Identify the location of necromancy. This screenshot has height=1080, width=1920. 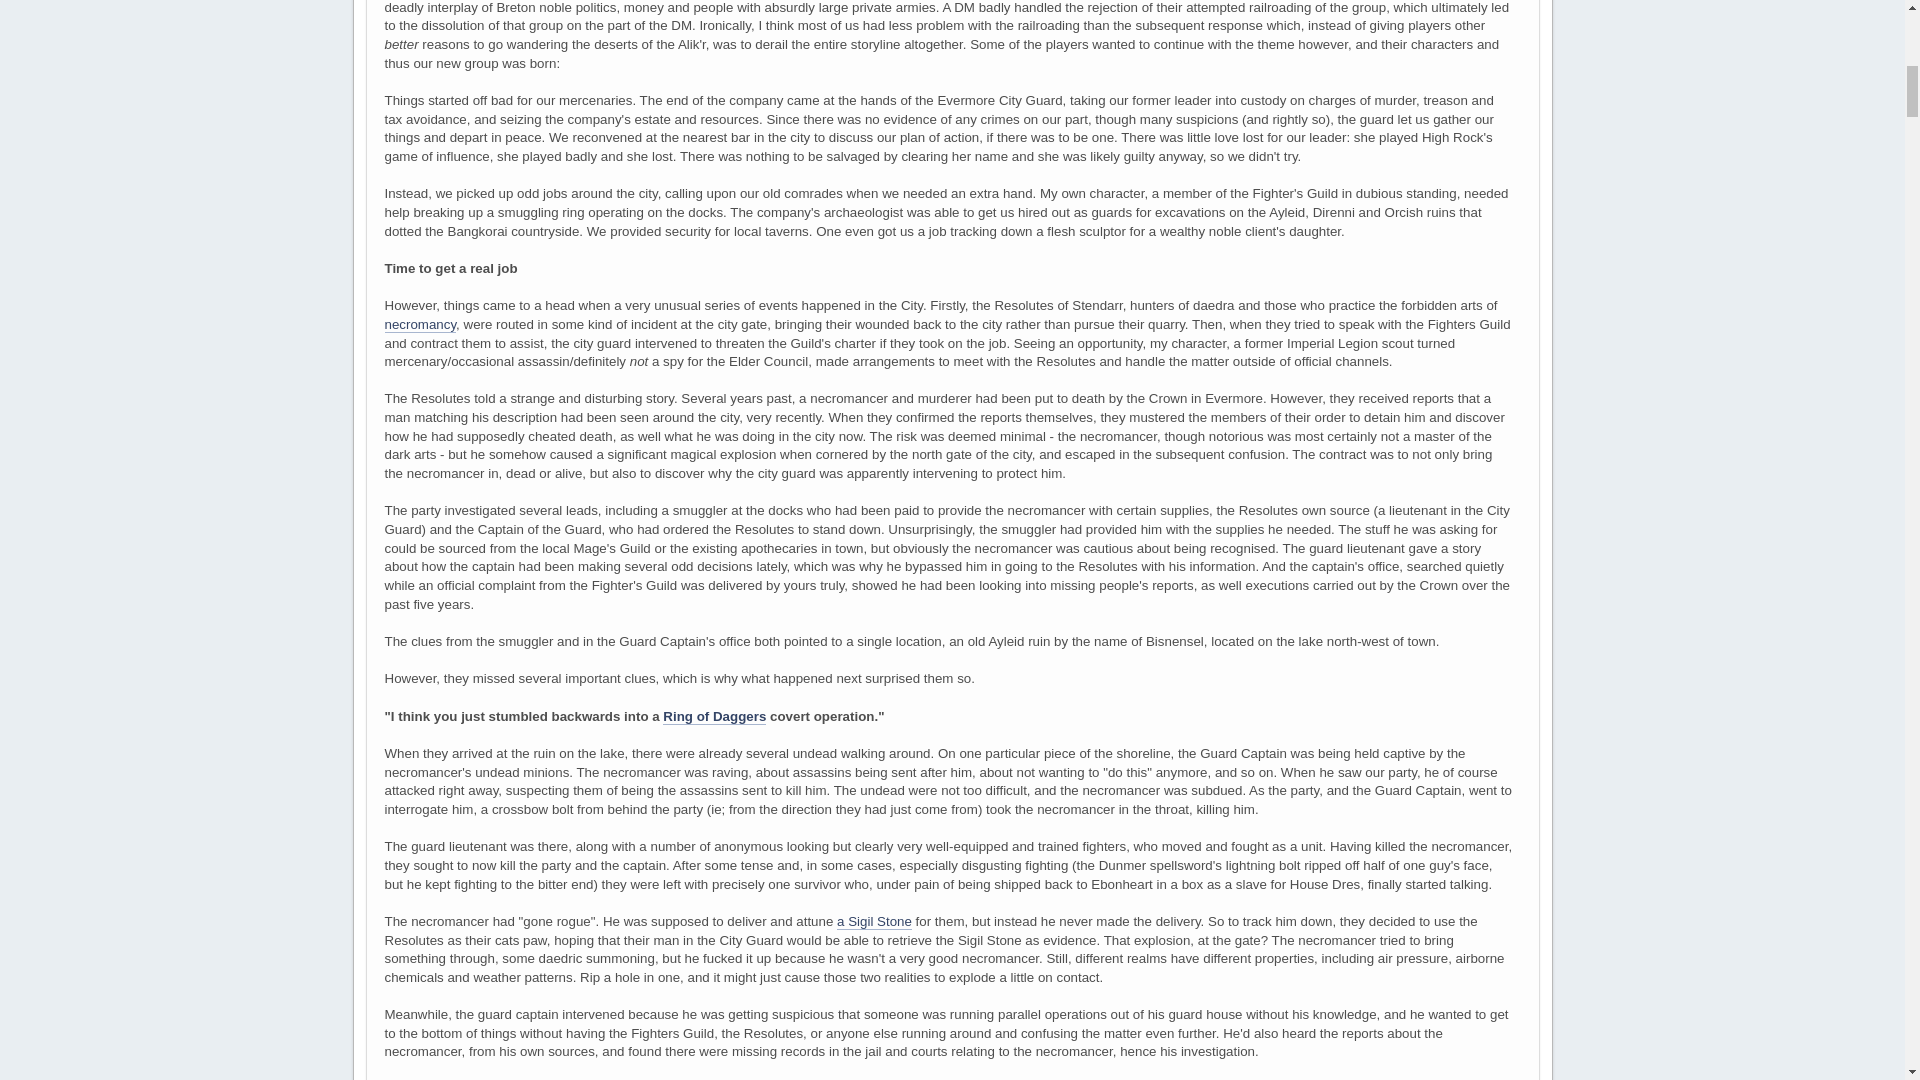
(420, 324).